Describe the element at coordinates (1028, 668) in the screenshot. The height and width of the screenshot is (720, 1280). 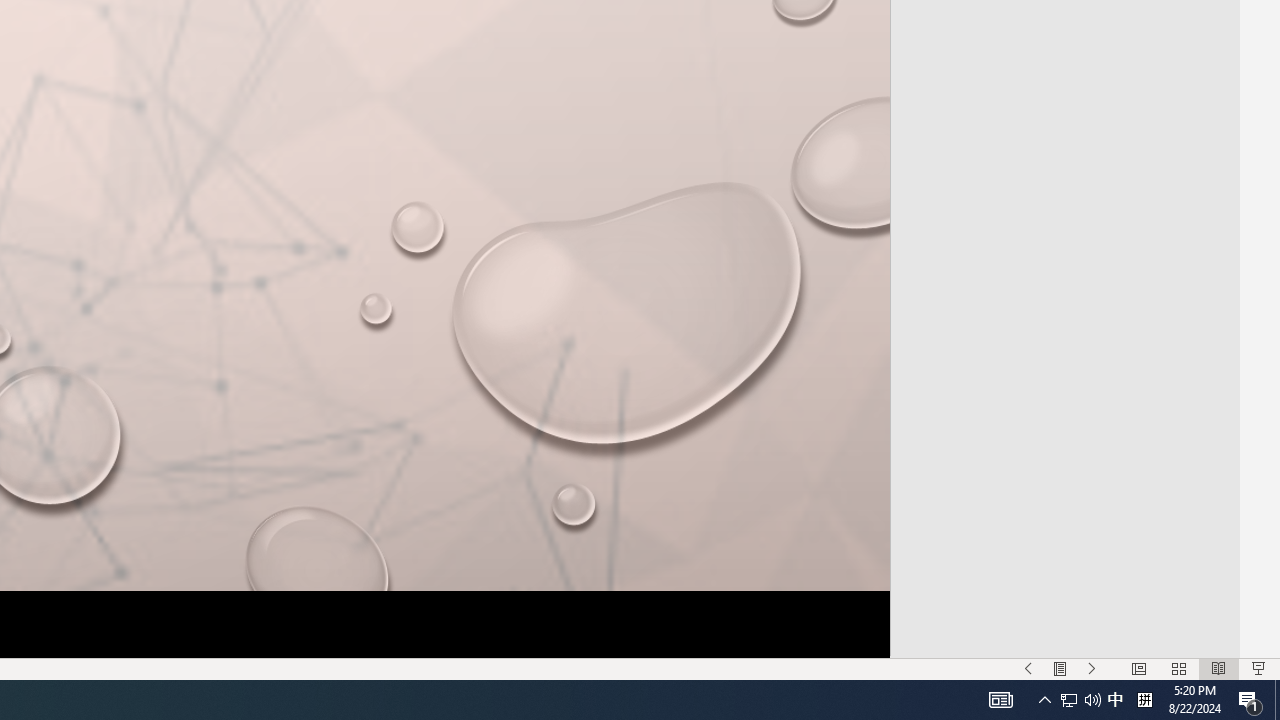
I see `Slide Show Previous On` at that location.